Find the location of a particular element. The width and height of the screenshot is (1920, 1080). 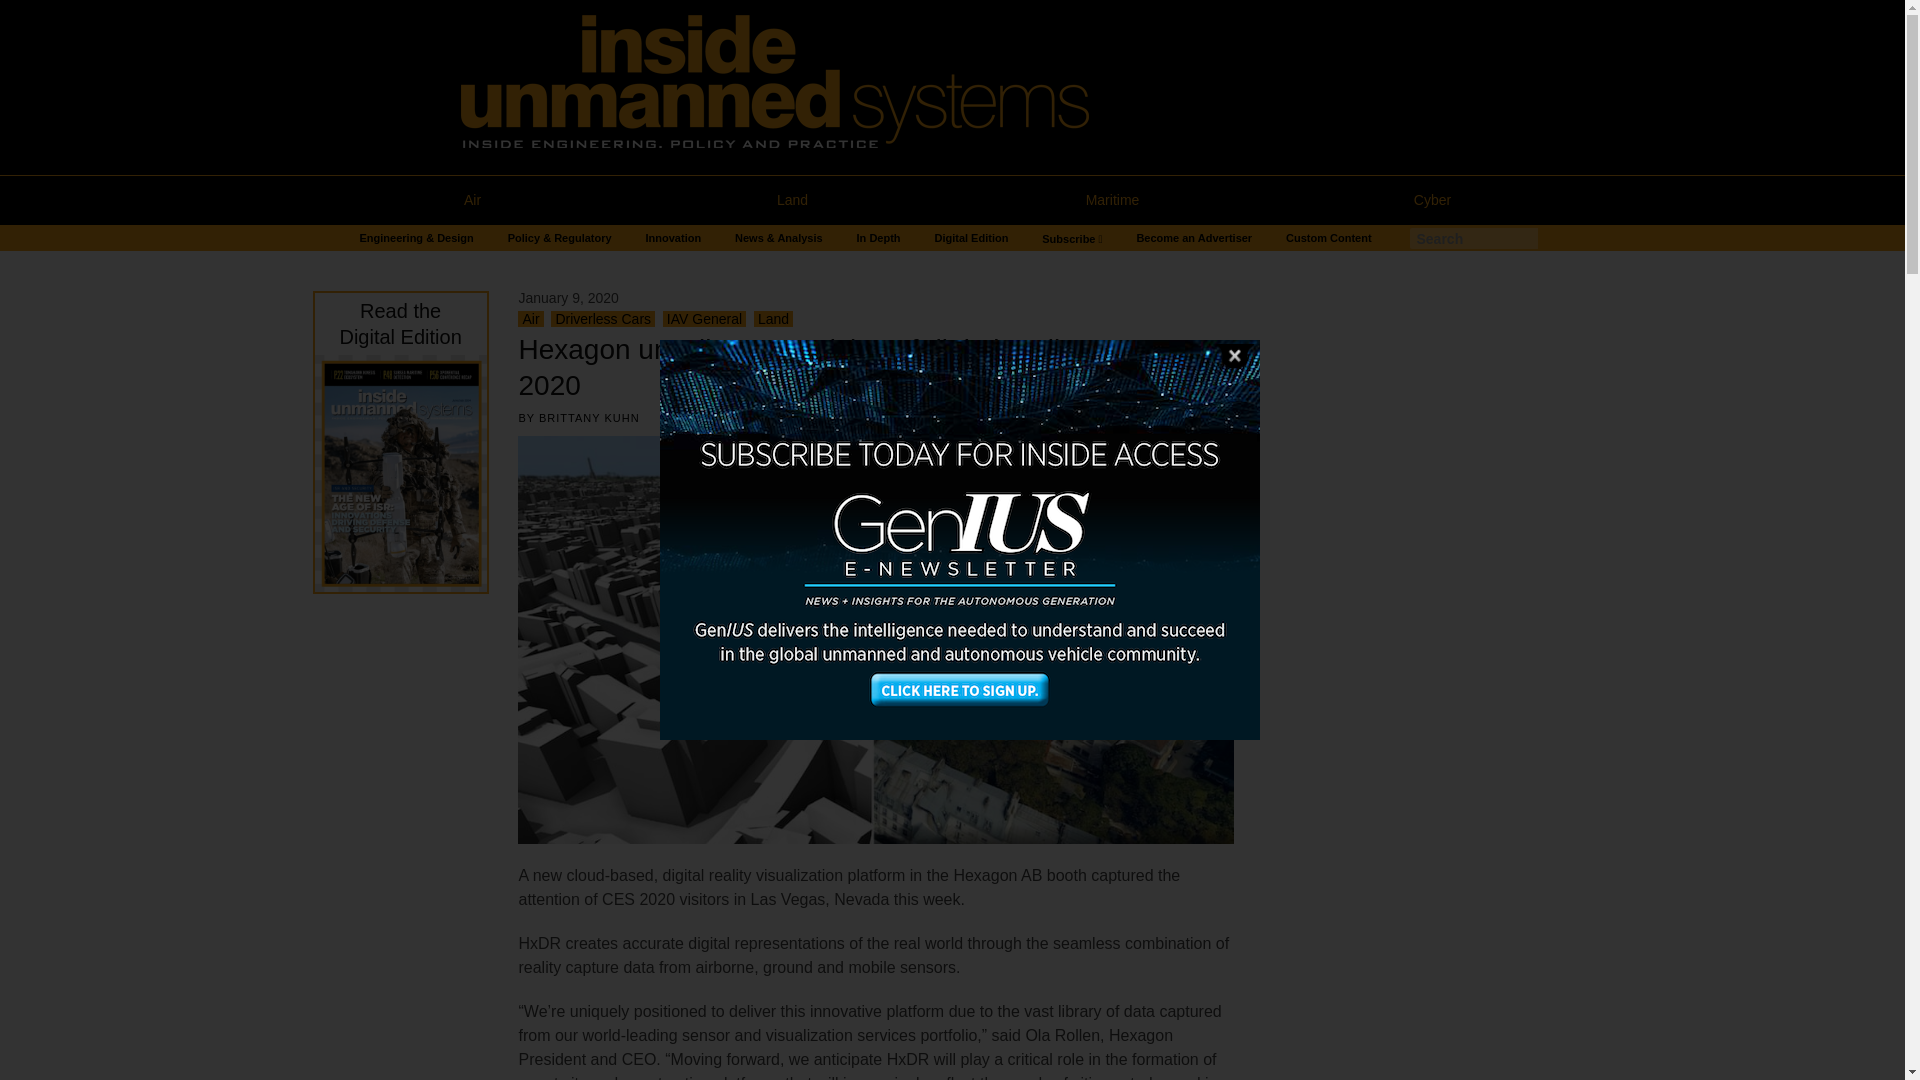

3rd party ad content is located at coordinates (392, 992).